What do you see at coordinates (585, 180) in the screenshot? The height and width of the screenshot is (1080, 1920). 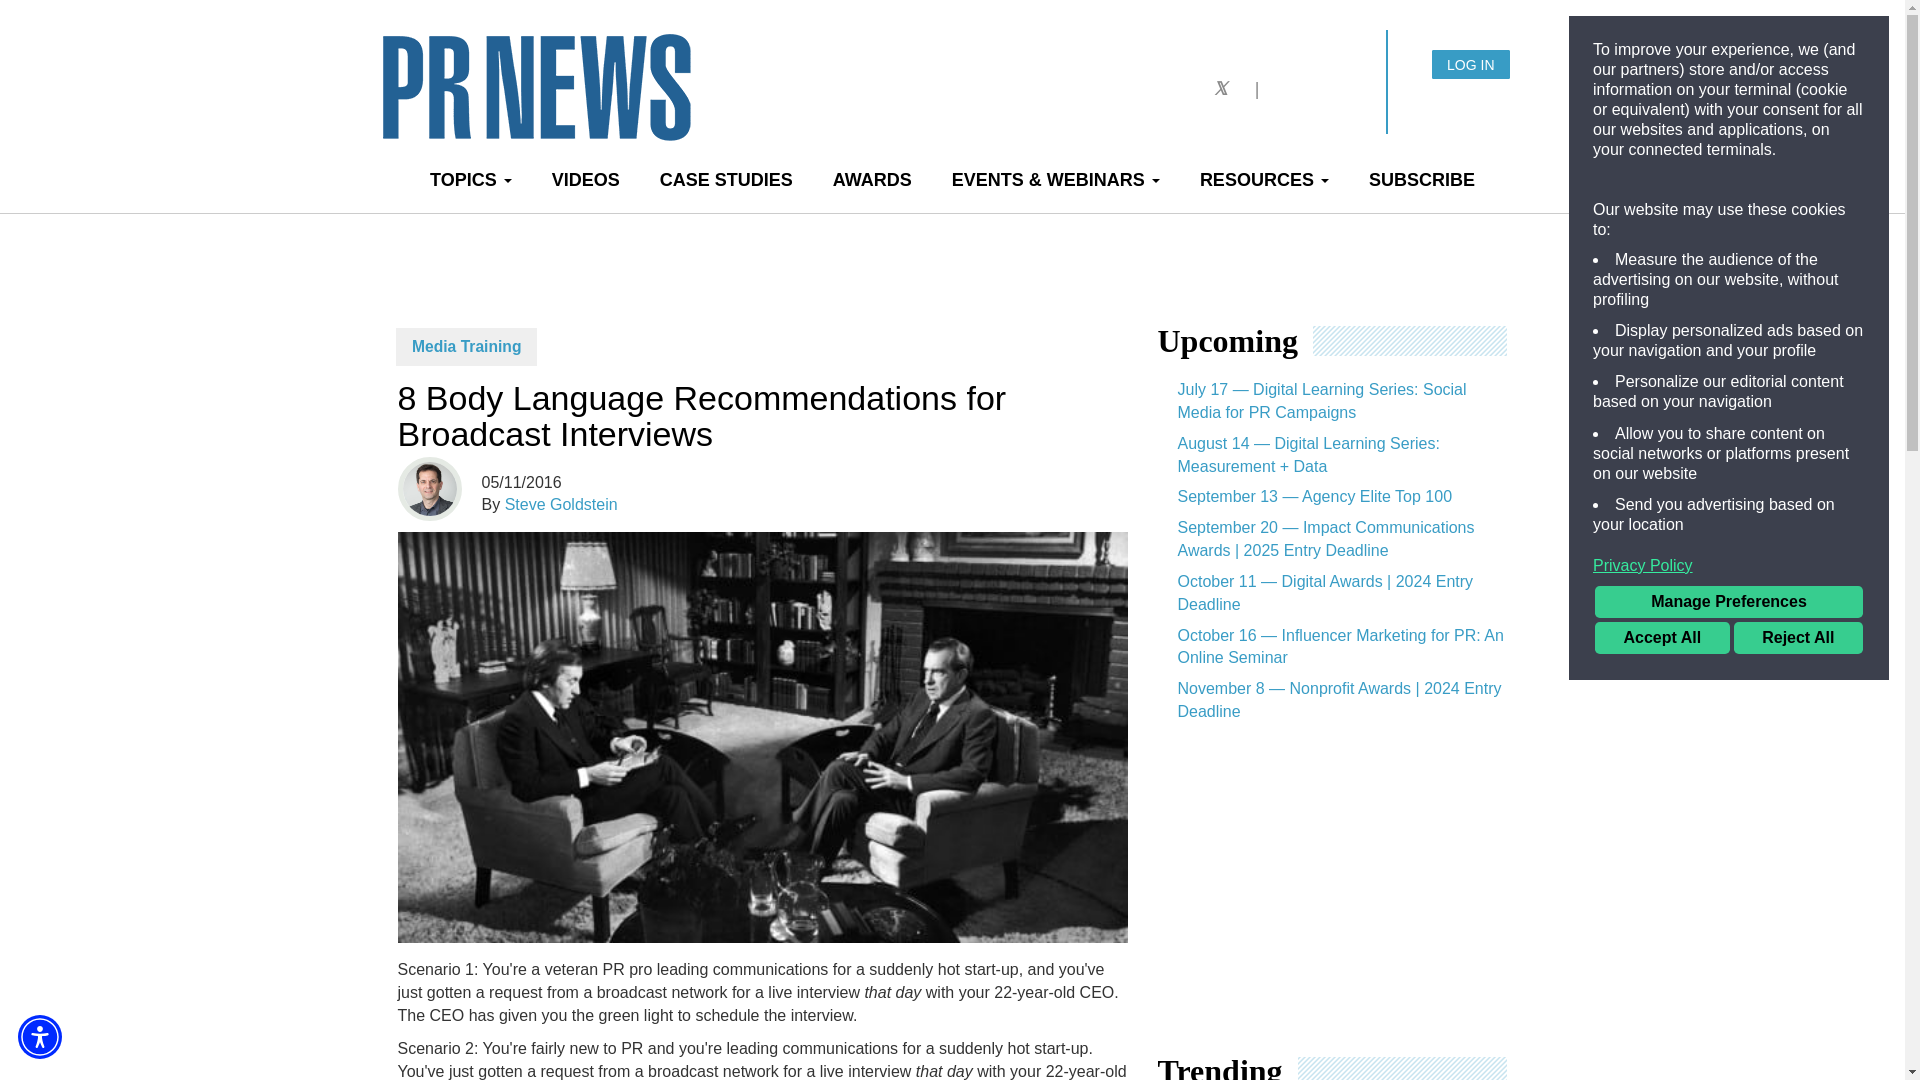 I see `VIDEOS` at bounding box center [585, 180].